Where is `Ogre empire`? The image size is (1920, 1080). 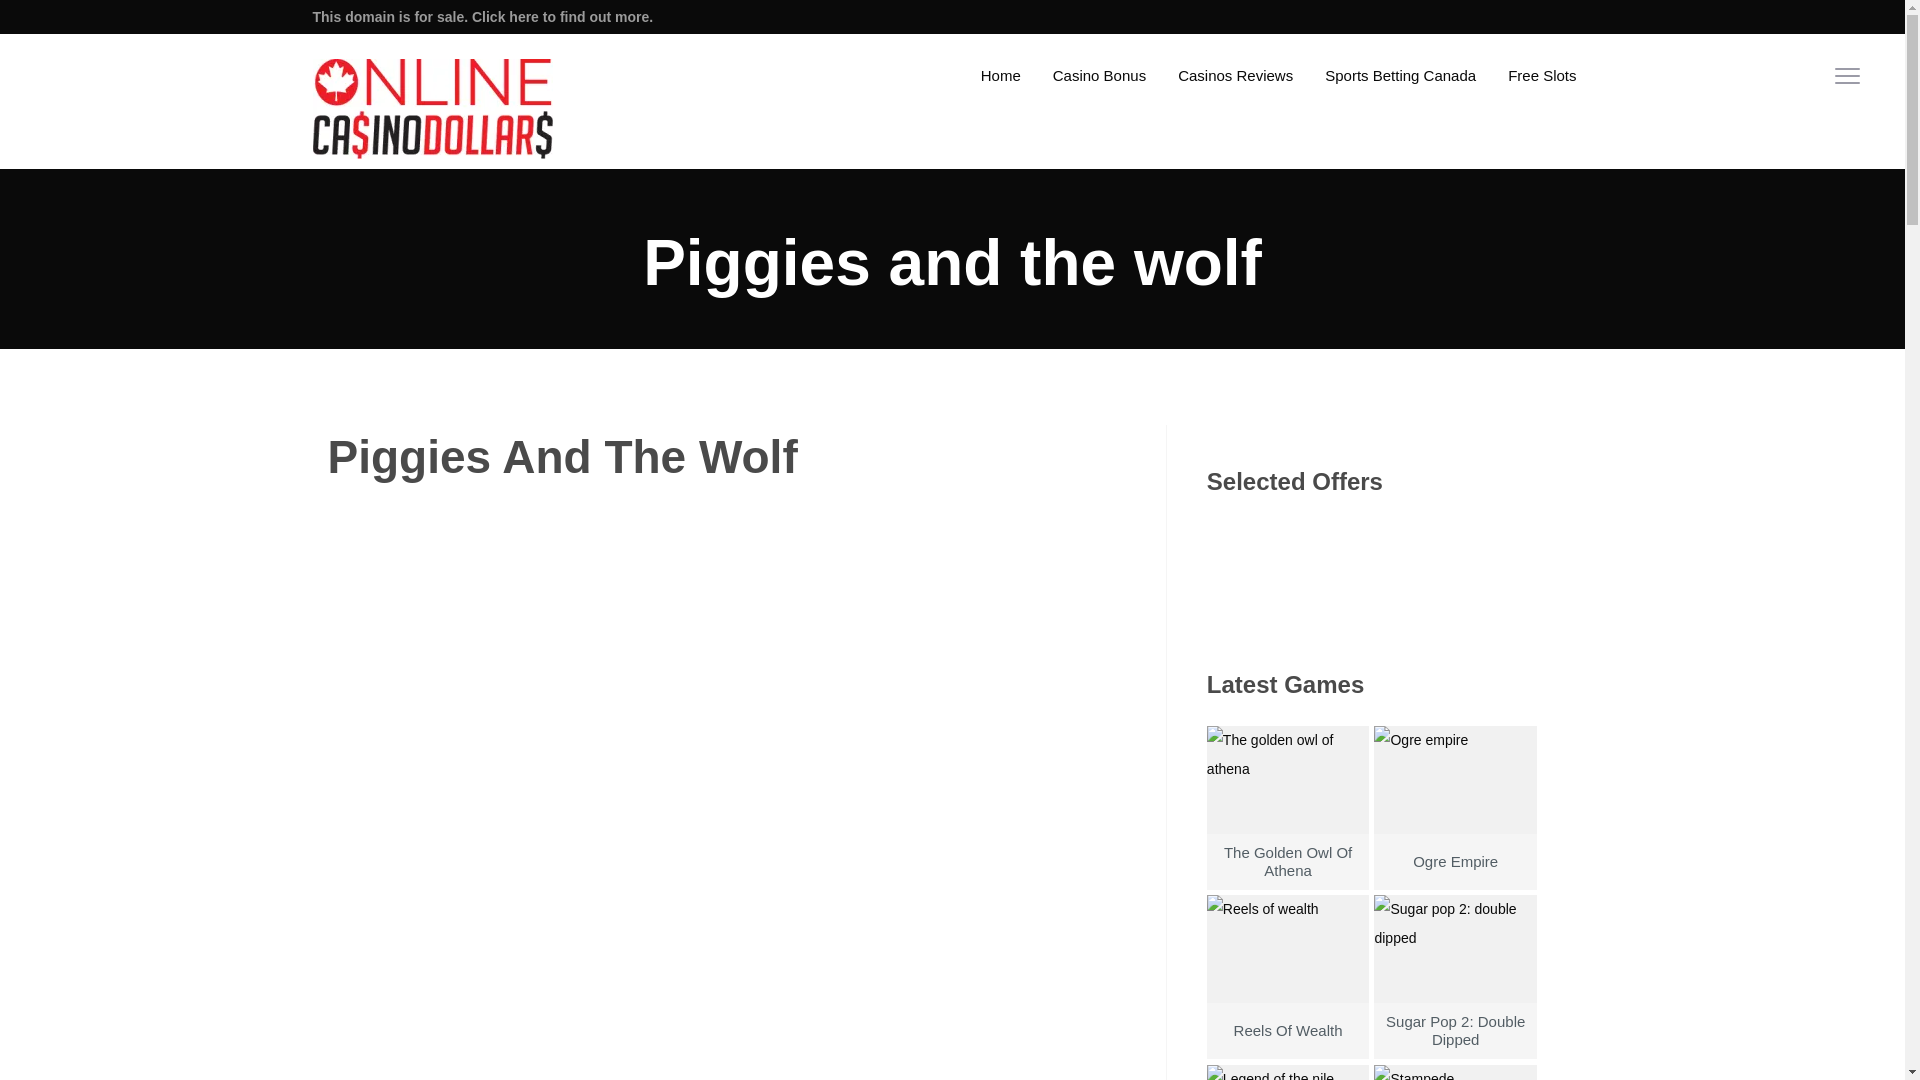
Ogre empire is located at coordinates (1455, 830).